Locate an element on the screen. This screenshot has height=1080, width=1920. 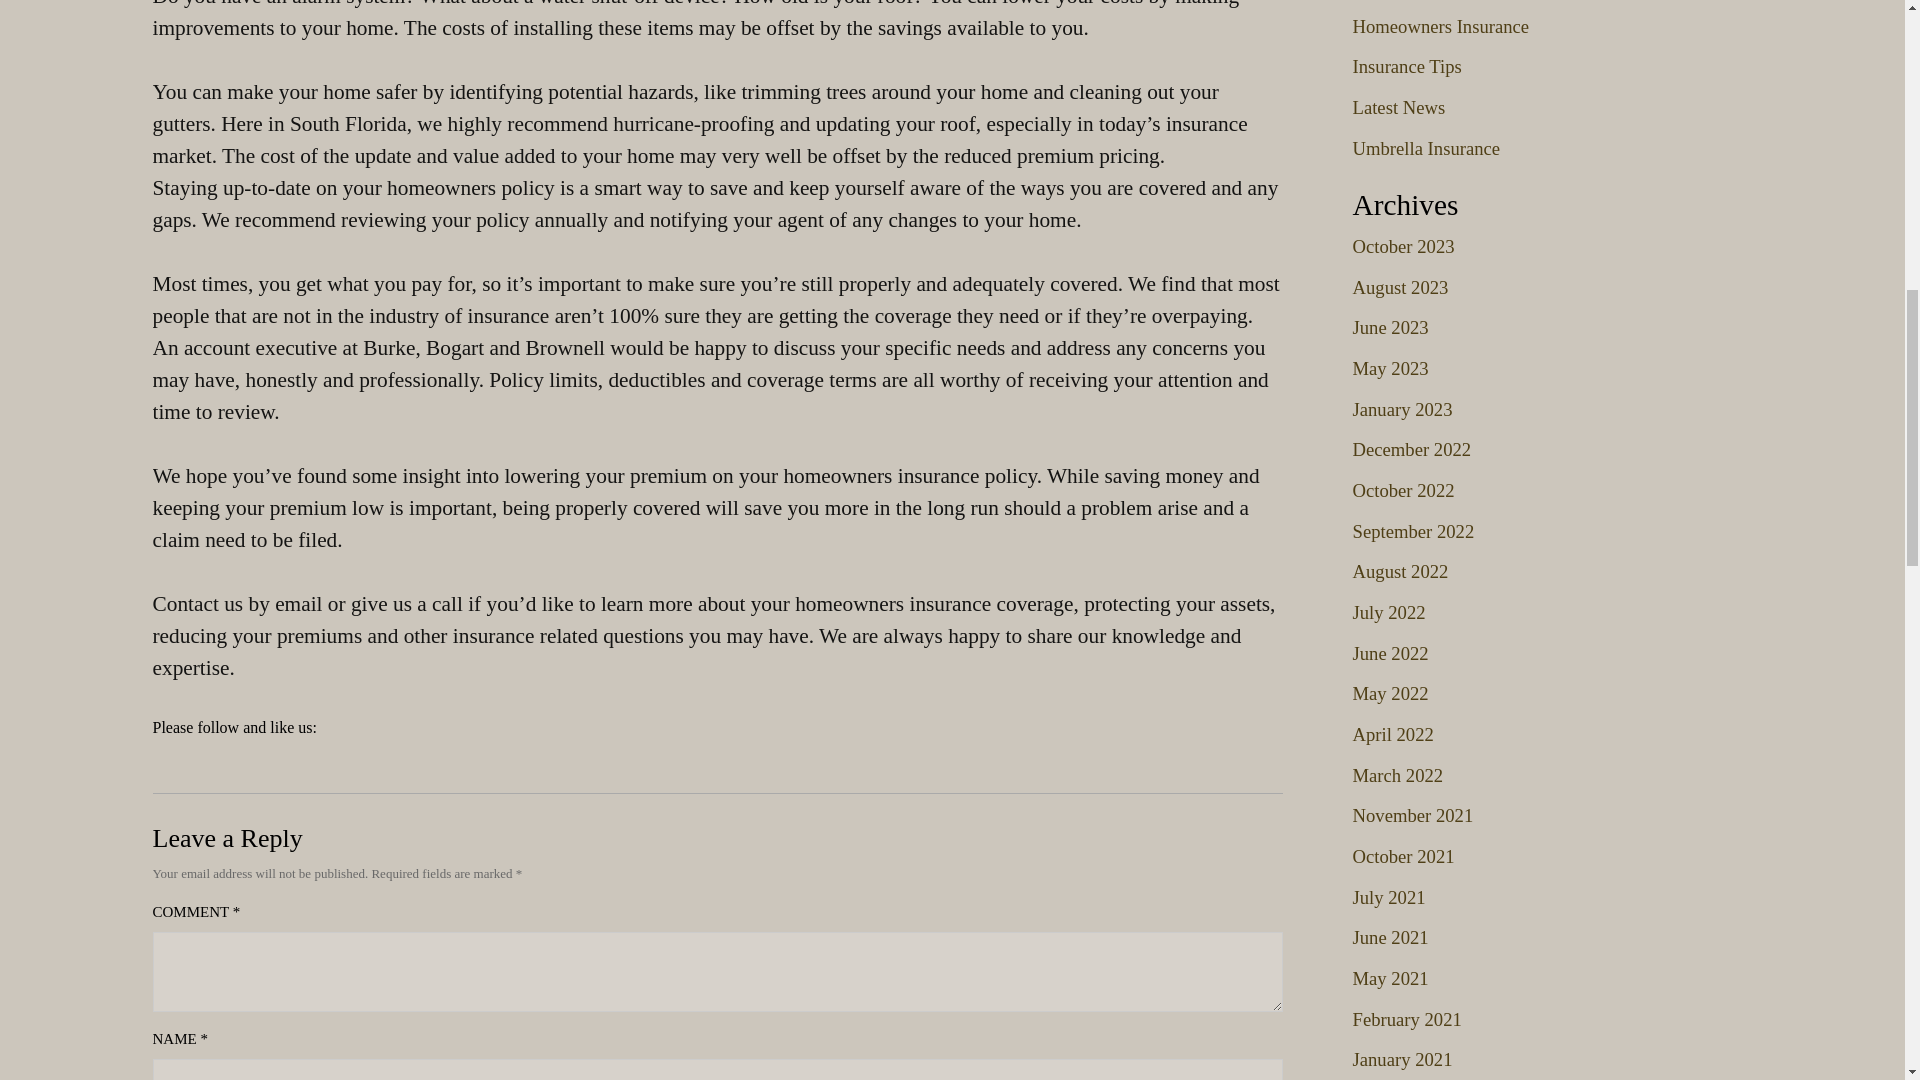
August 2023 is located at coordinates (1399, 287).